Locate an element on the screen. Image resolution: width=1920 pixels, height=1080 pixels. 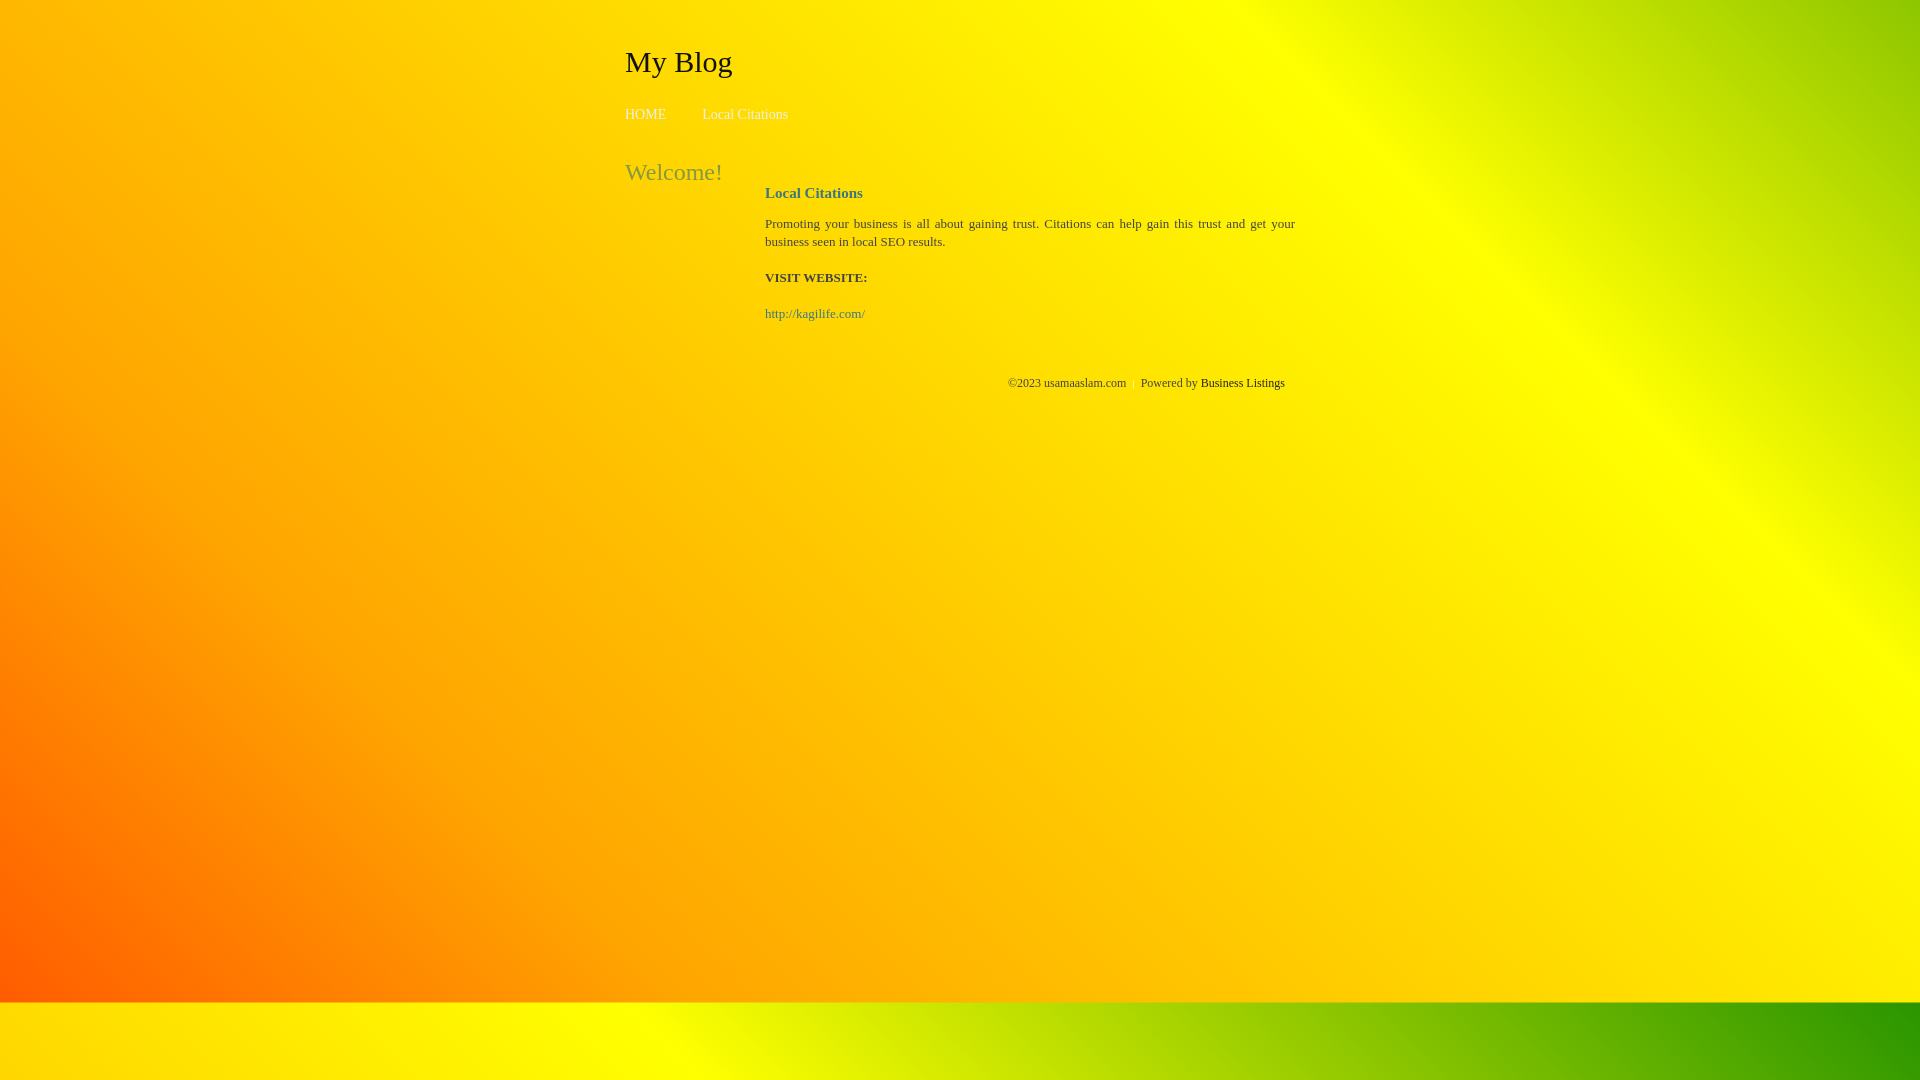
http://kagilife.com/ is located at coordinates (815, 314).